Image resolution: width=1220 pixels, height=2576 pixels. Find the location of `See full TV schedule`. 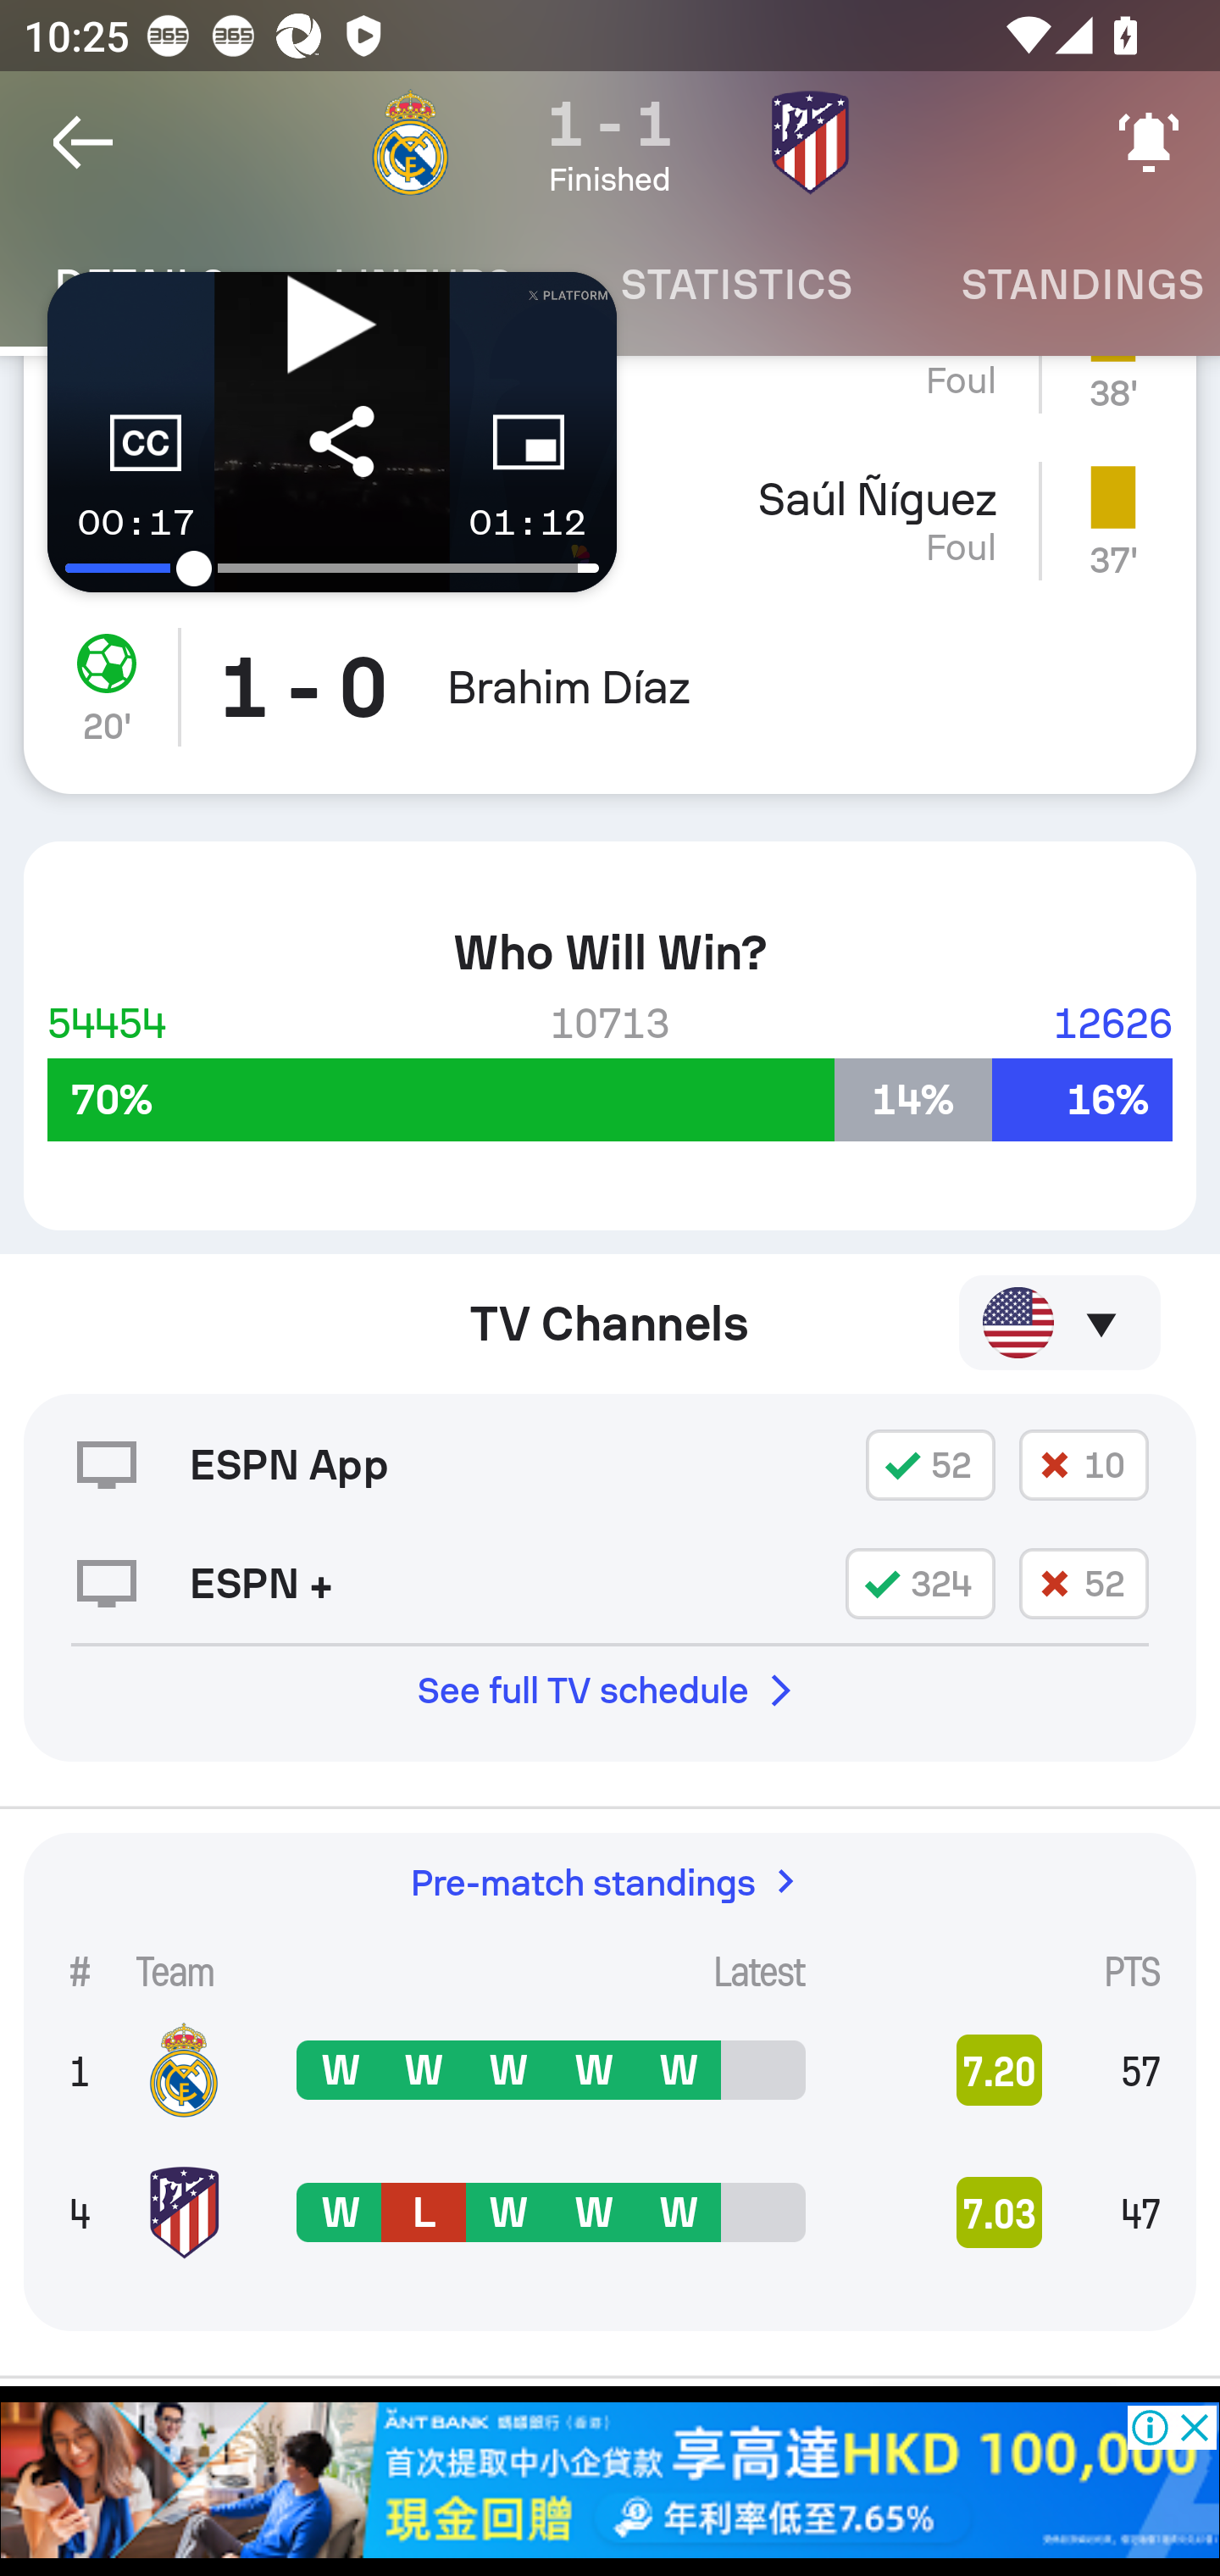

See full TV schedule is located at coordinates (610, 1691).